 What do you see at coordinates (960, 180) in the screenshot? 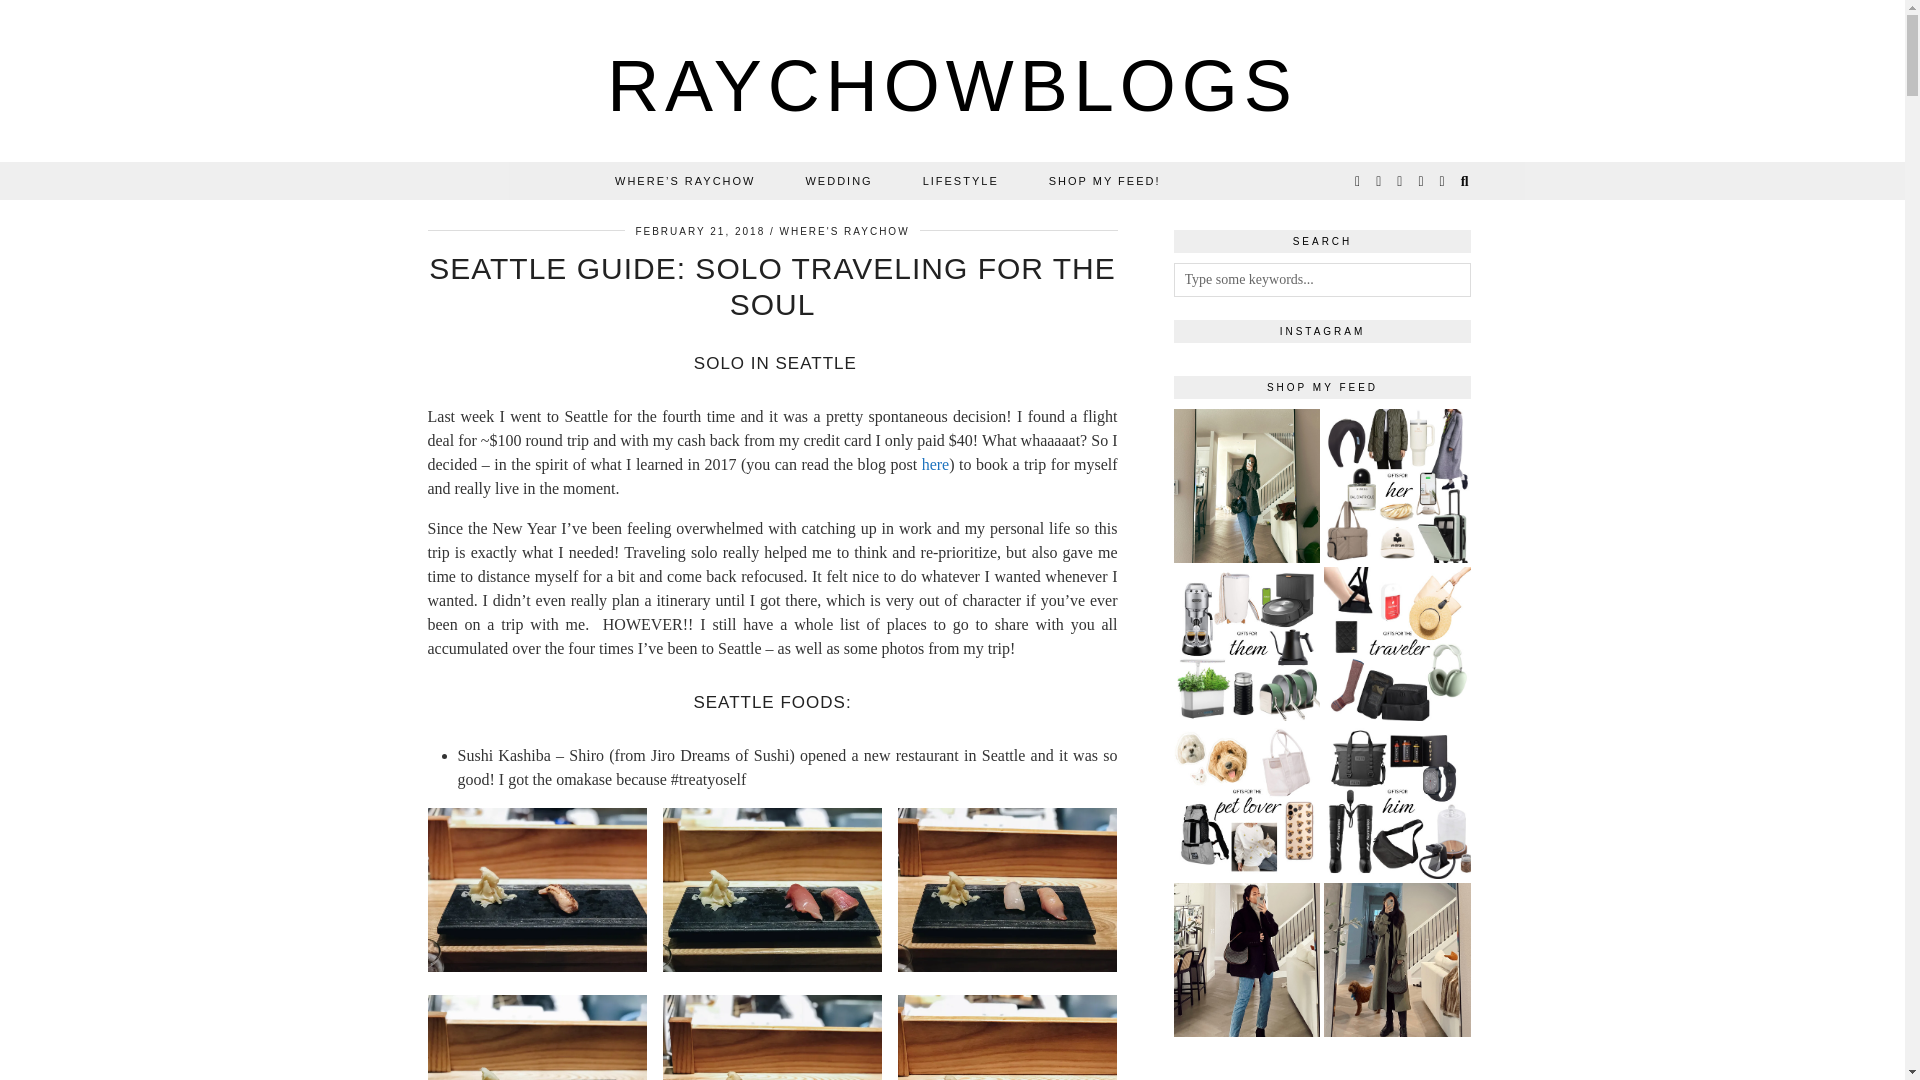
I see `LIFESTYLE` at bounding box center [960, 180].